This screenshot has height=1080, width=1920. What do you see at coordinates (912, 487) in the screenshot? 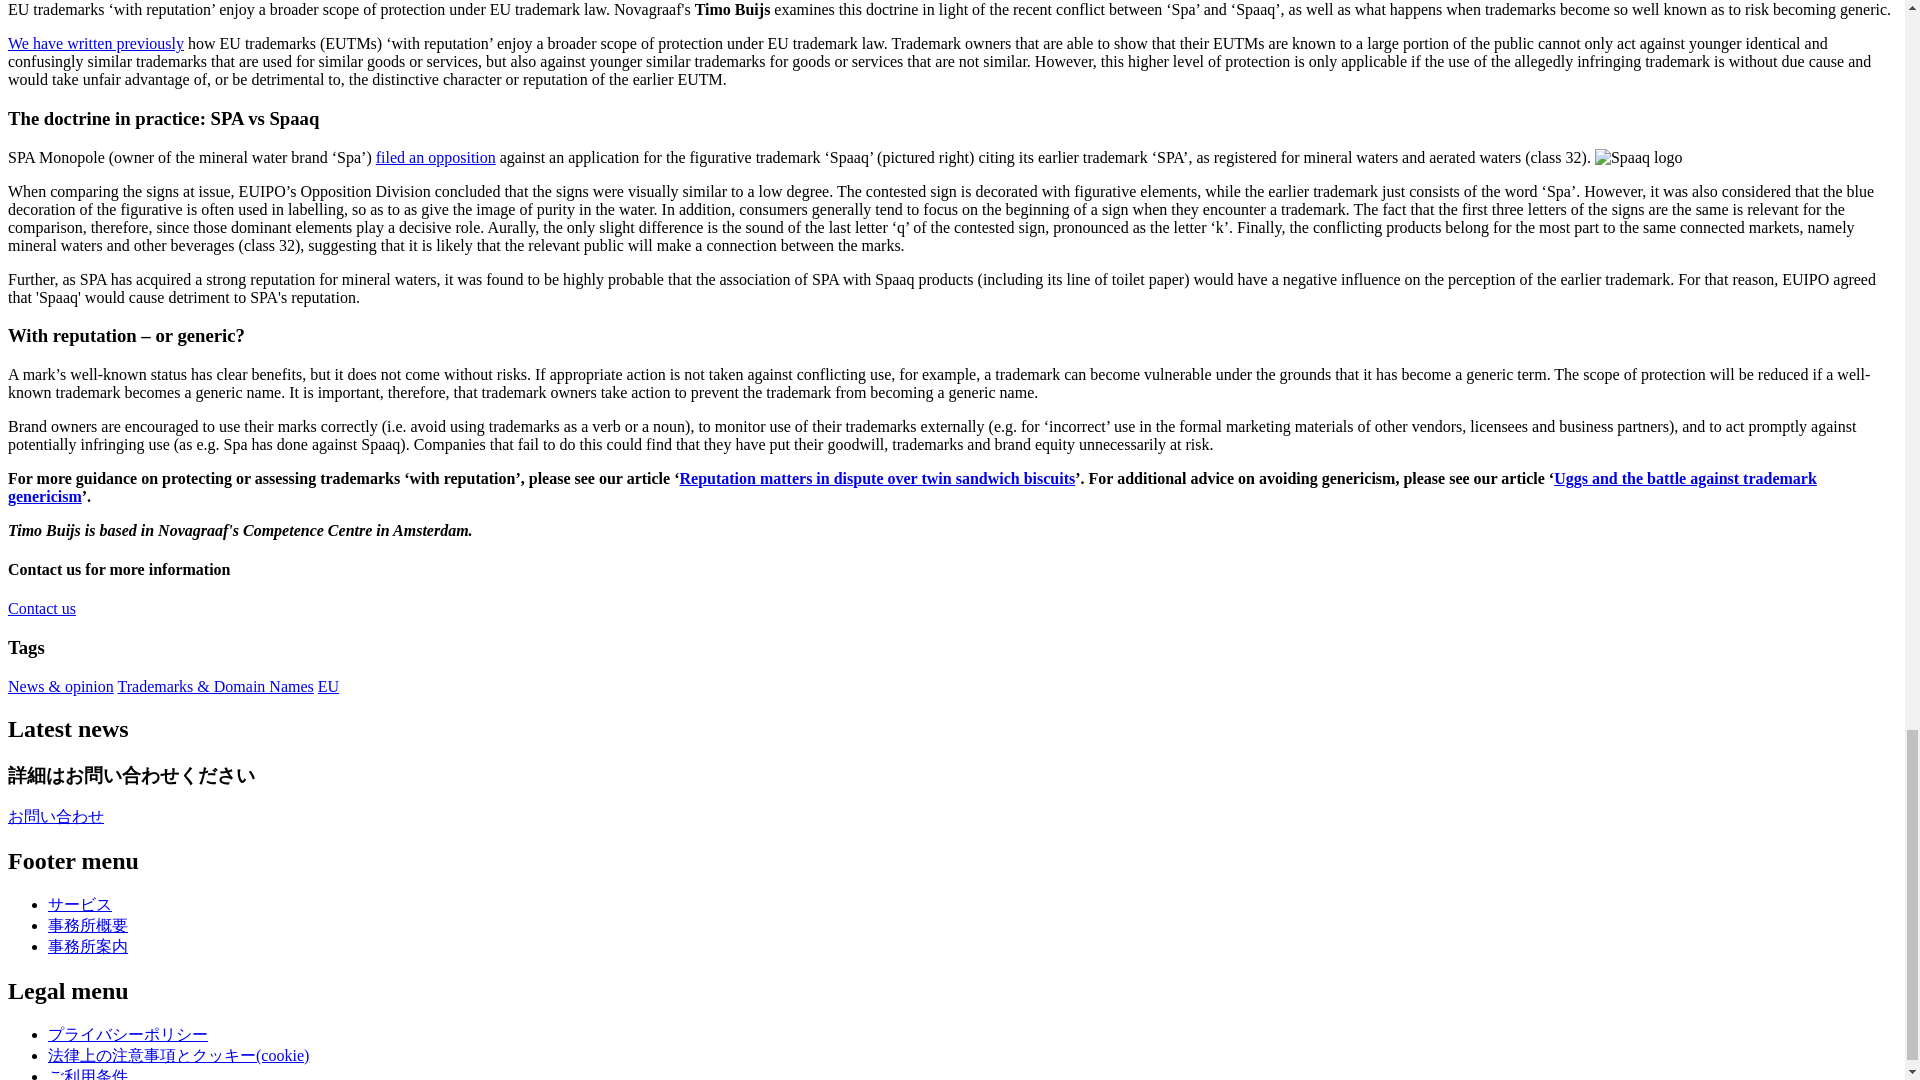
I see `Uggs and the battle against trademark genericism` at bounding box center [912, 487].